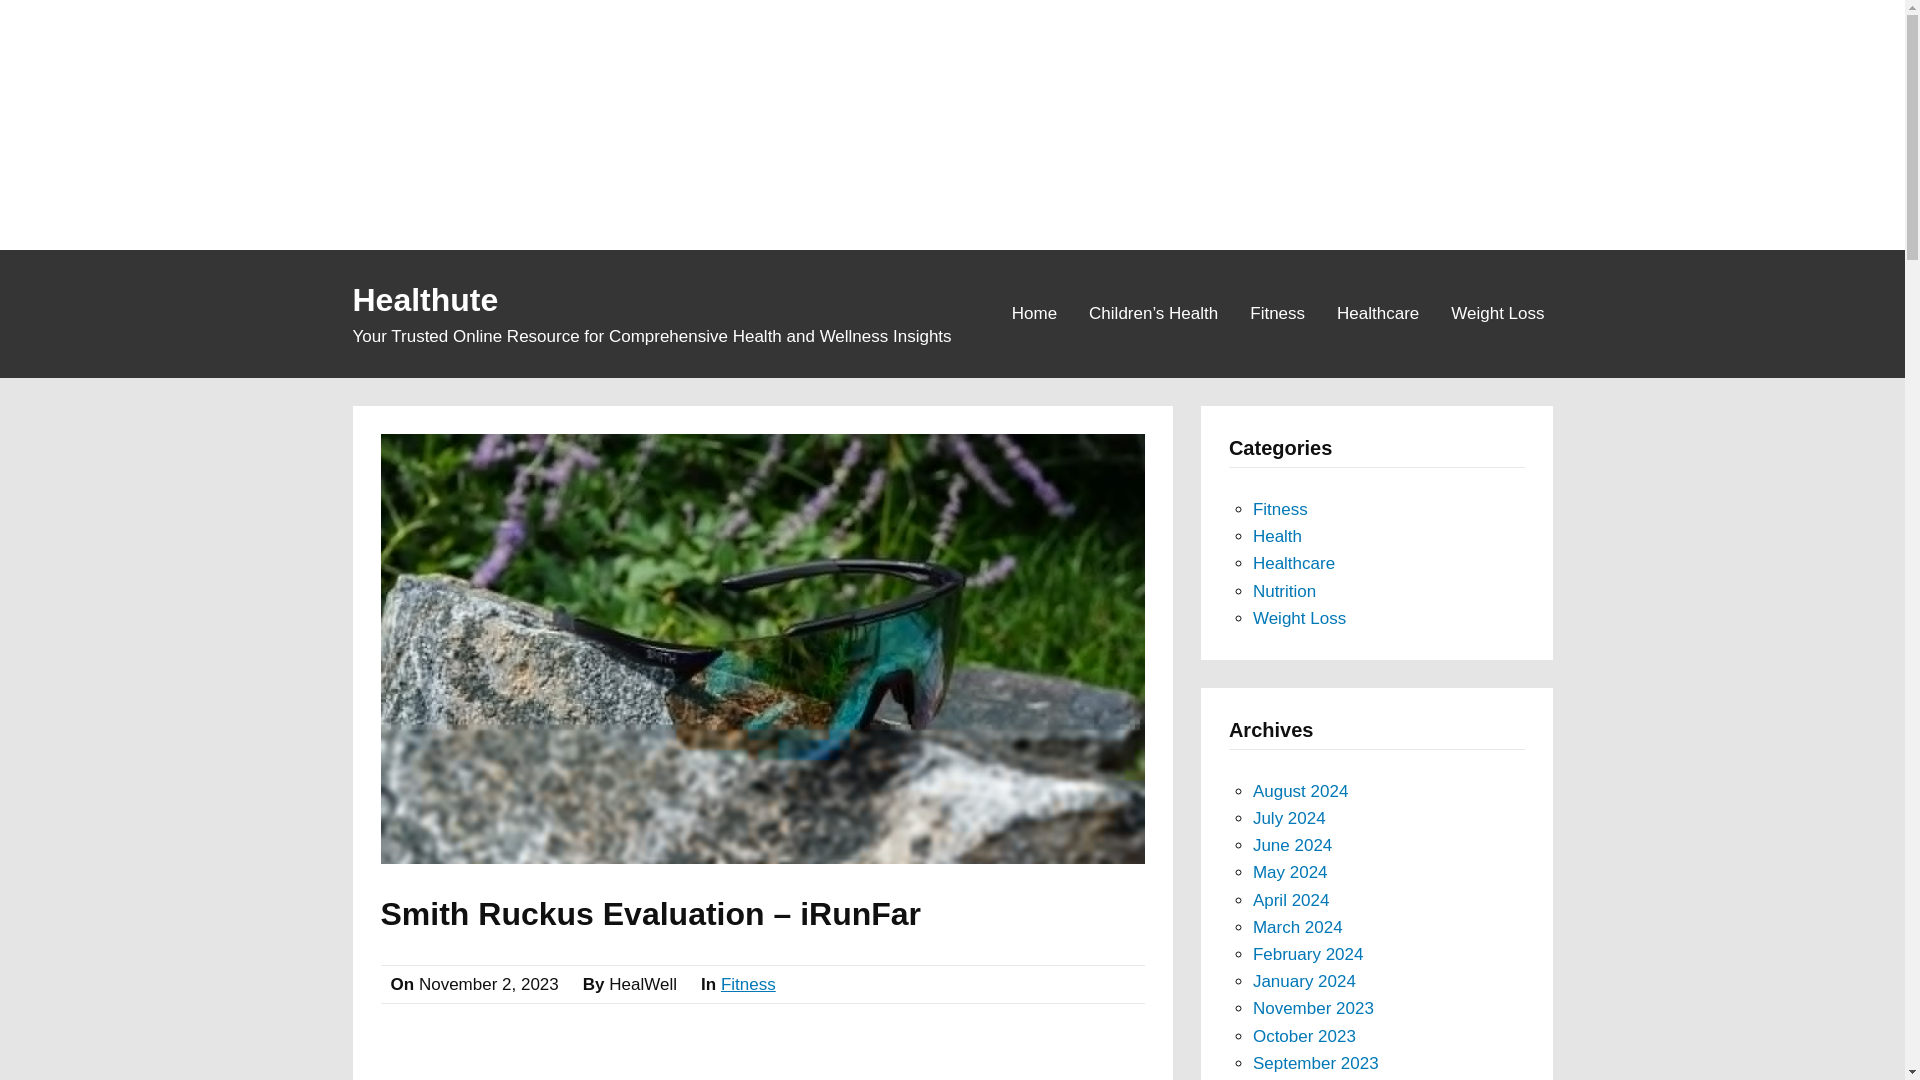 This screenshot has height=1080, width=1920. What do you see at coordinates (1377, 312) in the screenshot?
I see `Healthcare` at bounding box center [1377, 312].